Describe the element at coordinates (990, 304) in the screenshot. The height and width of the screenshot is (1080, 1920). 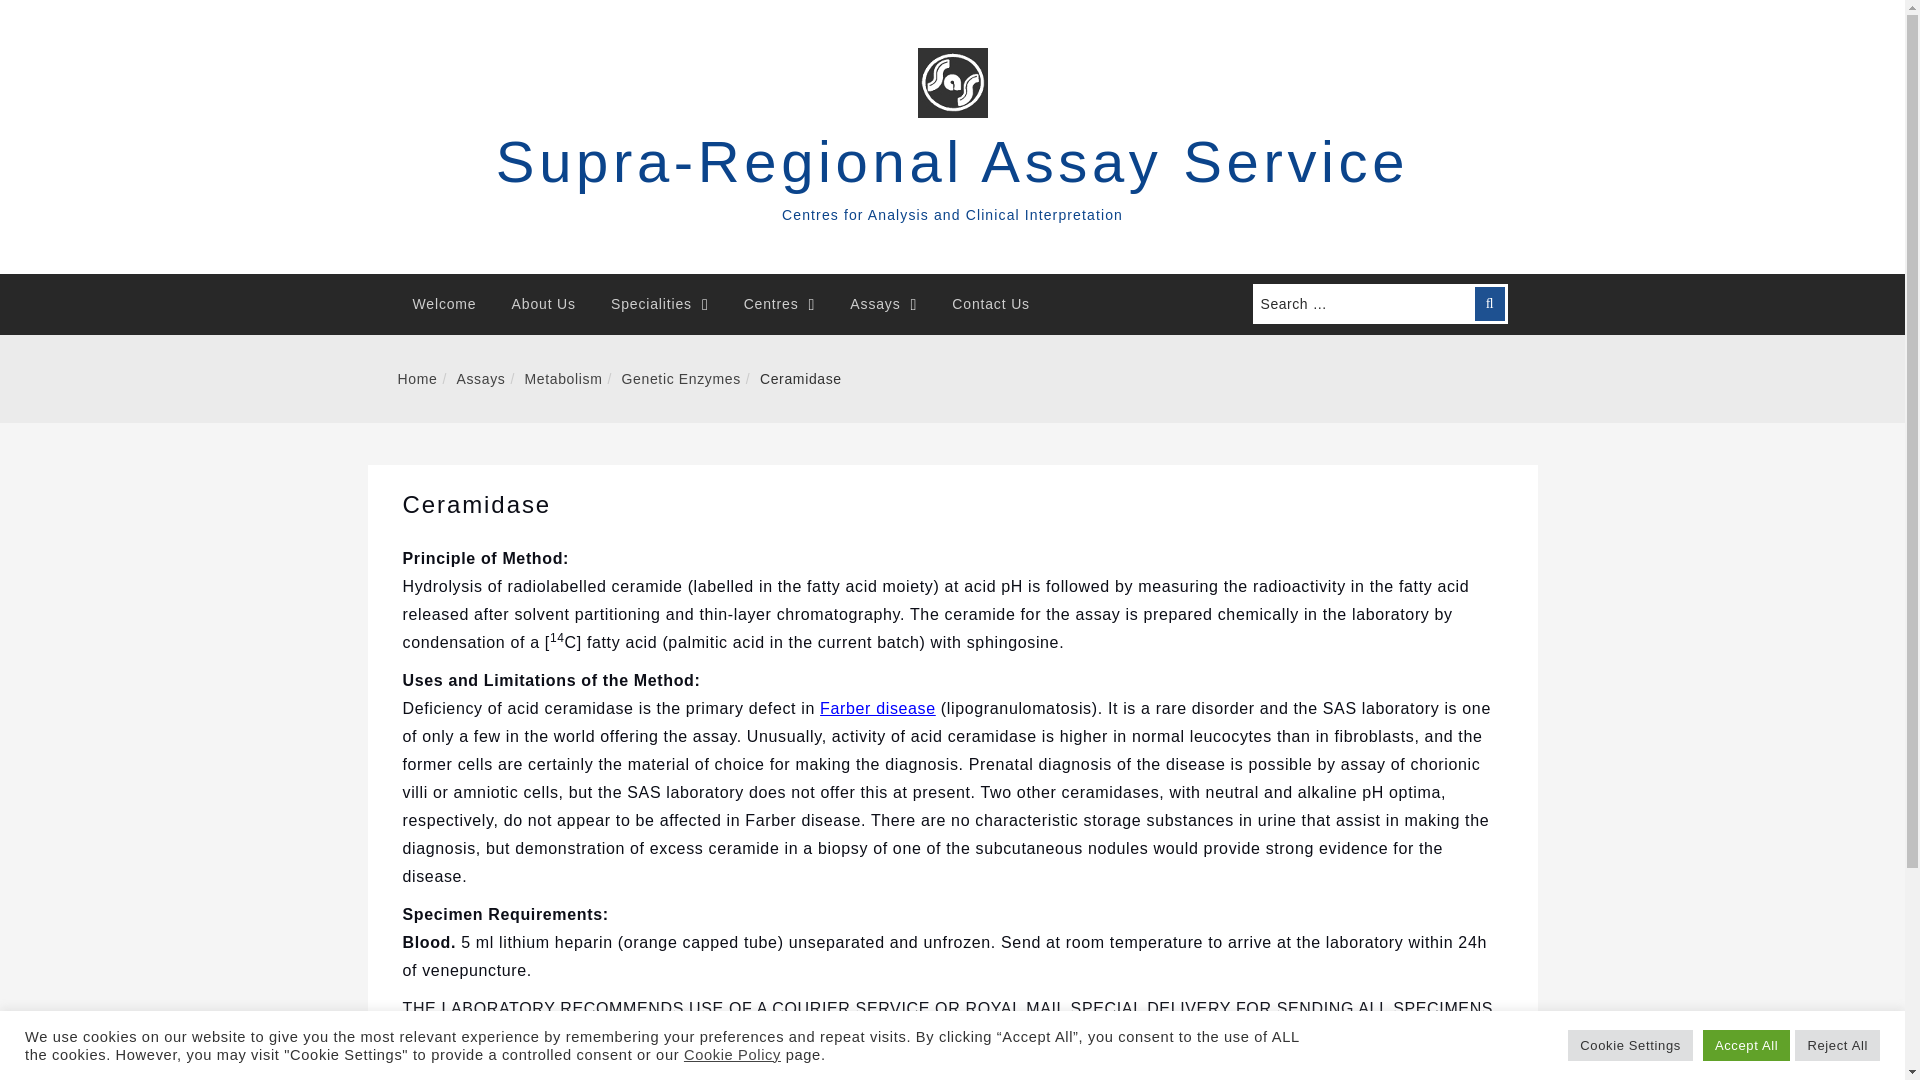
I see `Contact Us` at that location.